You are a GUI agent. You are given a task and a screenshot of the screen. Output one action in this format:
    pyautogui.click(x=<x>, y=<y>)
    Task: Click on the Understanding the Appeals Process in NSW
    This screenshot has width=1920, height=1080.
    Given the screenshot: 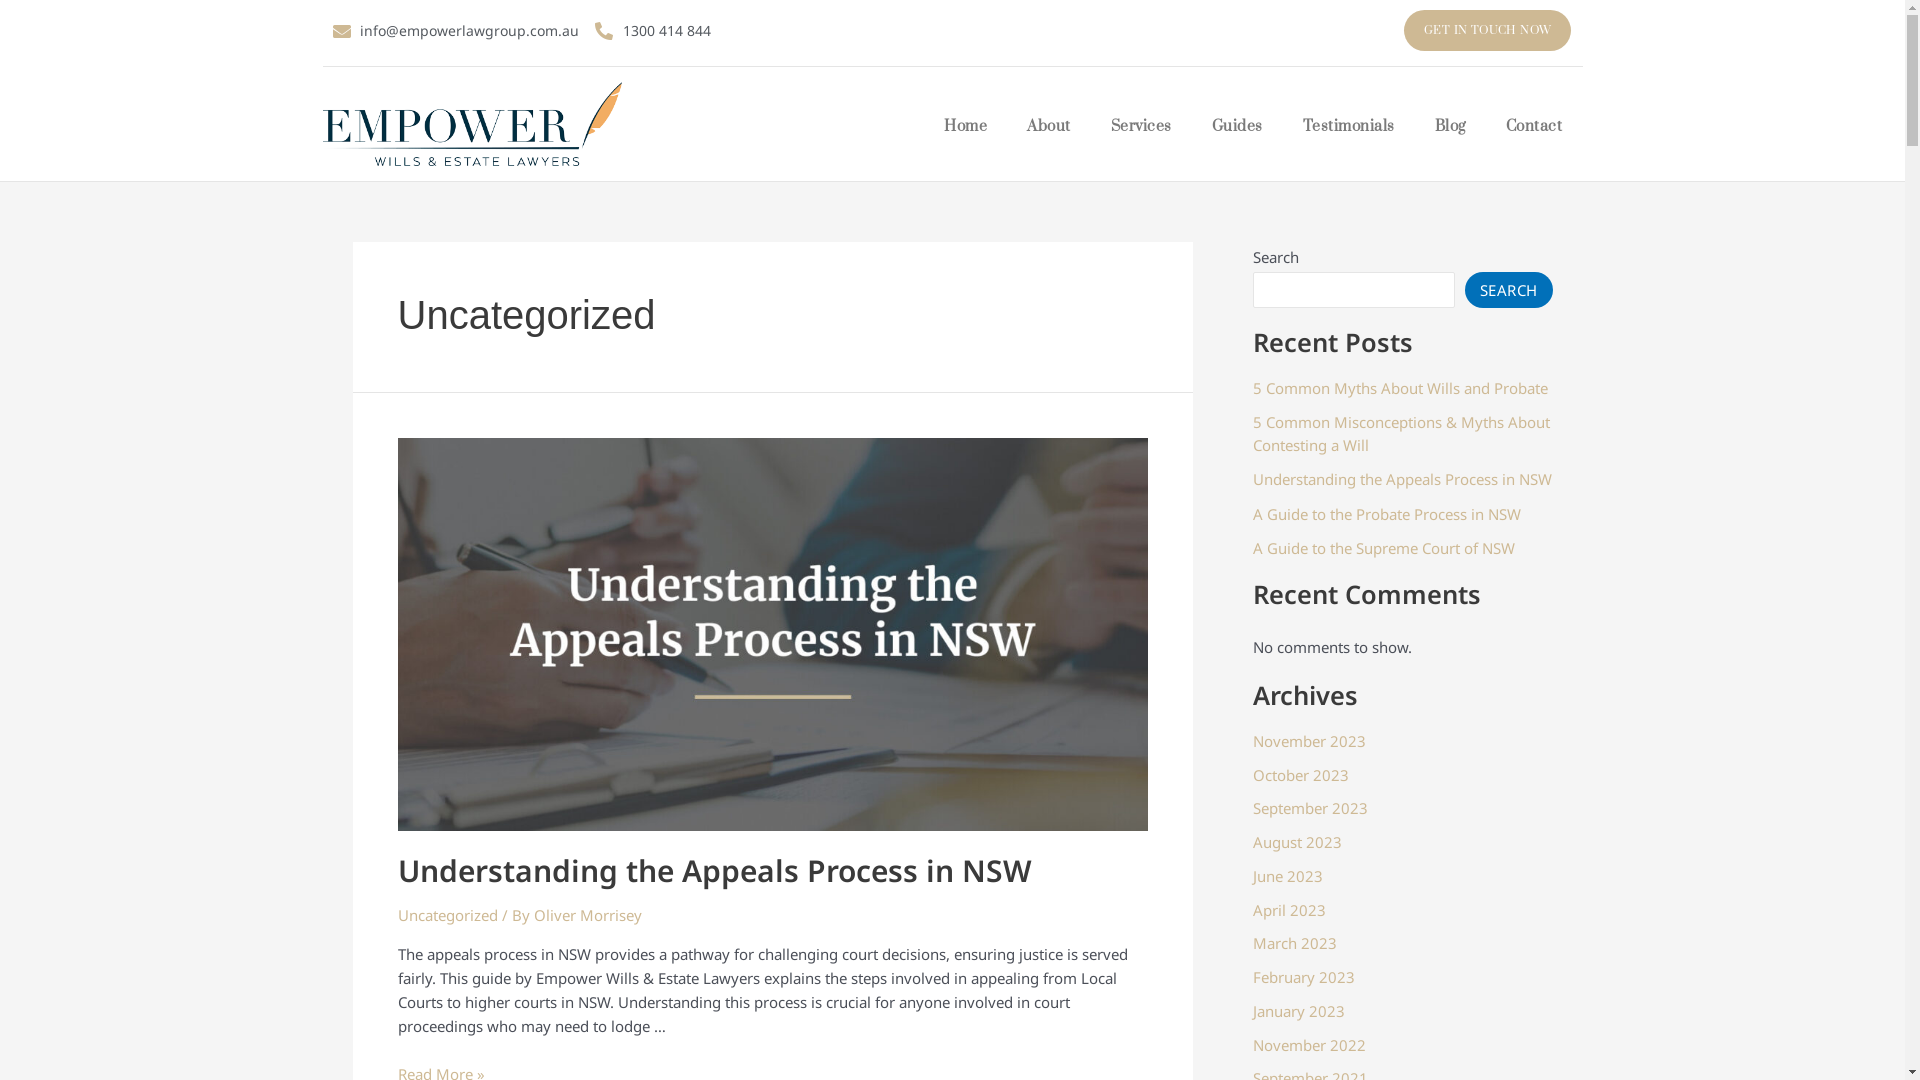 What is the action you would take?
    pyautogui.click(x=1402, y=479)
    